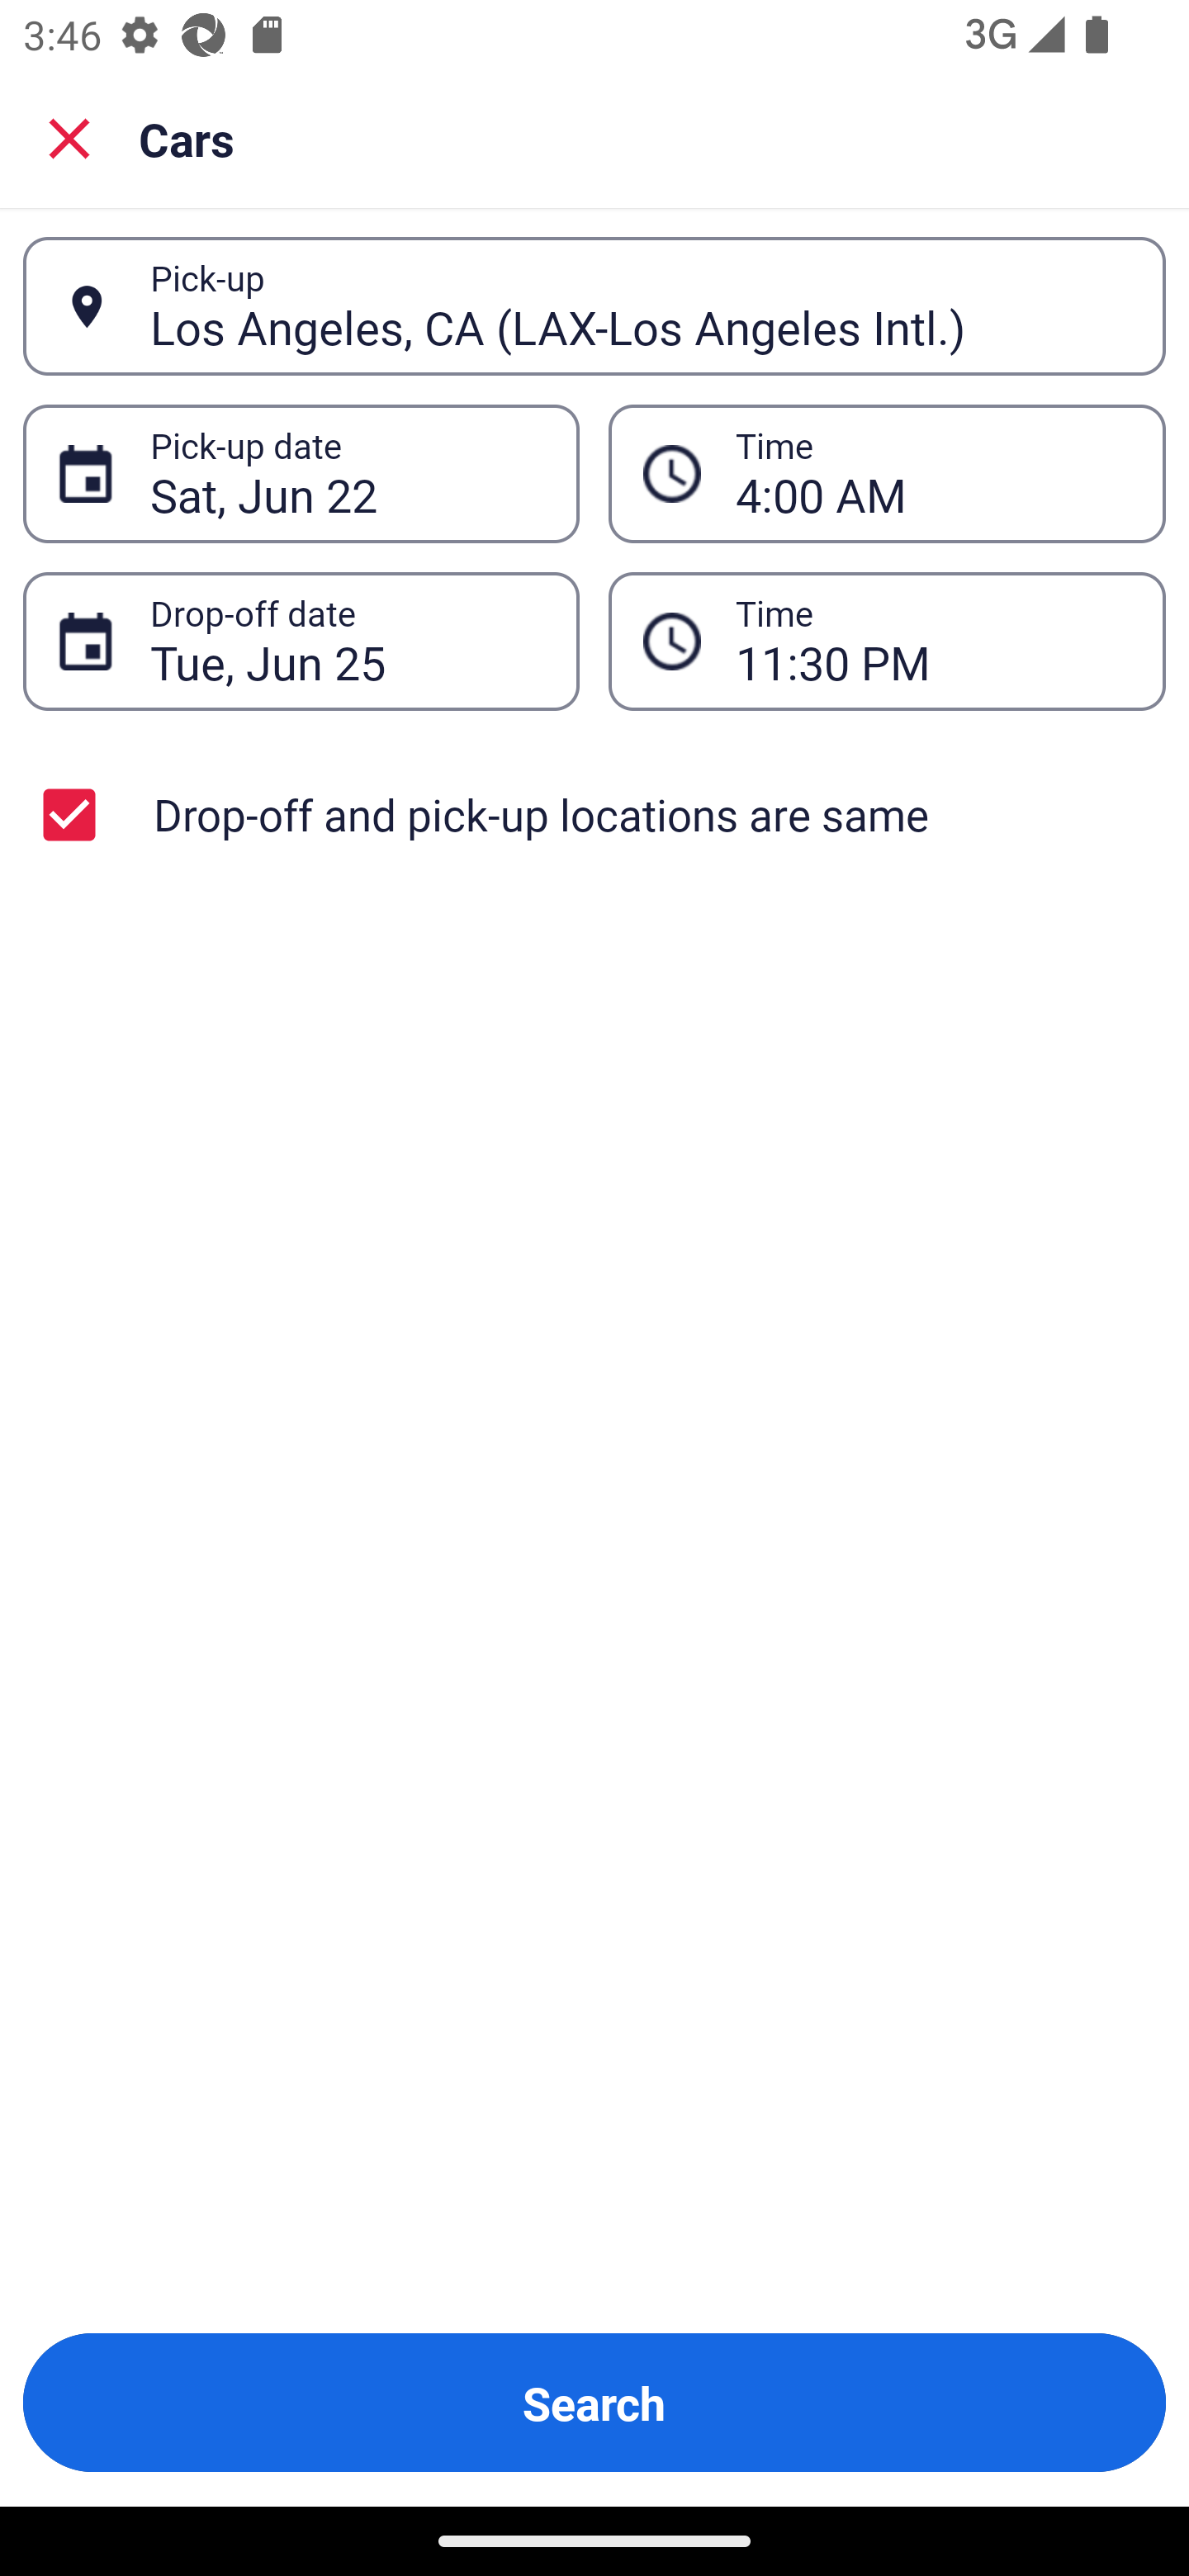 Image resolution: width=1189 pixels, height=2576 pixels. Describe the element at coordinates (301, 641) in the screenshot. I see `Tue, Jun 25 Drop-off date` at that location.